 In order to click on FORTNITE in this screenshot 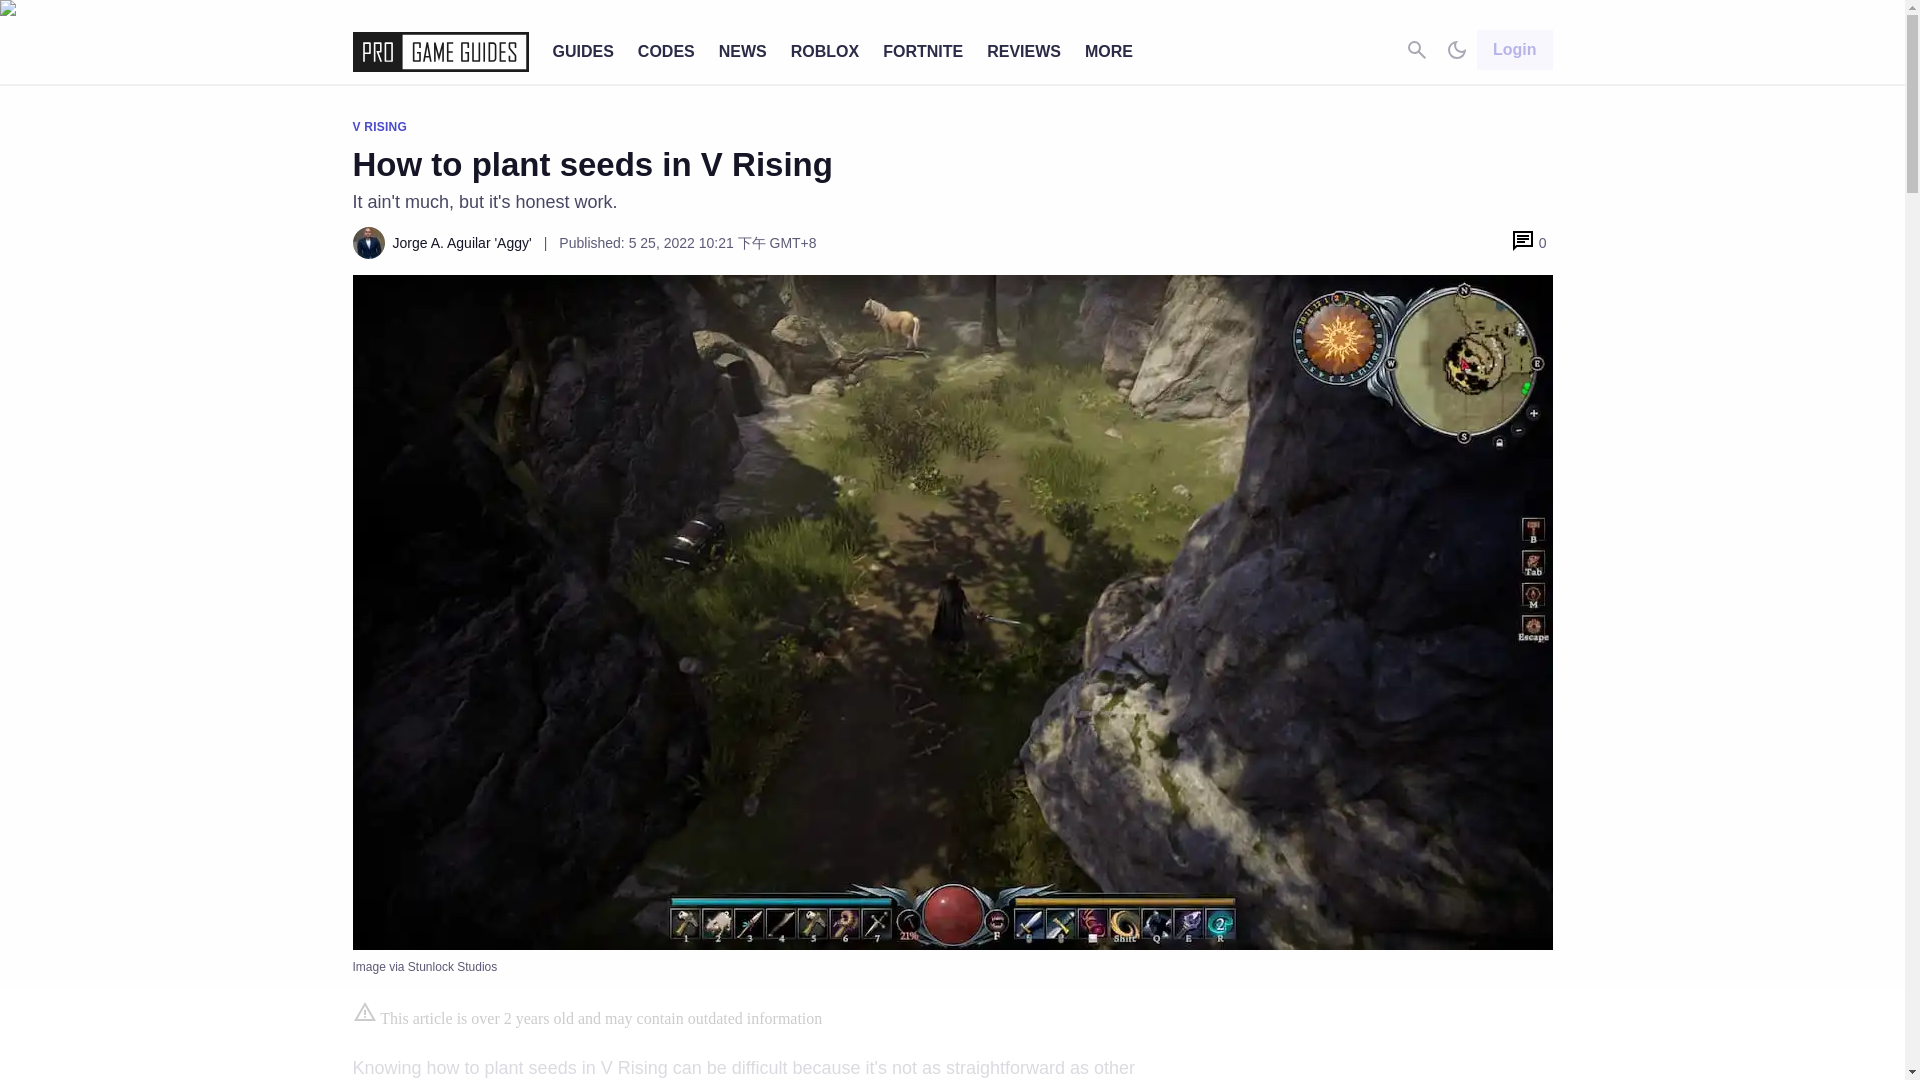, I will do `click(923, 52)`.